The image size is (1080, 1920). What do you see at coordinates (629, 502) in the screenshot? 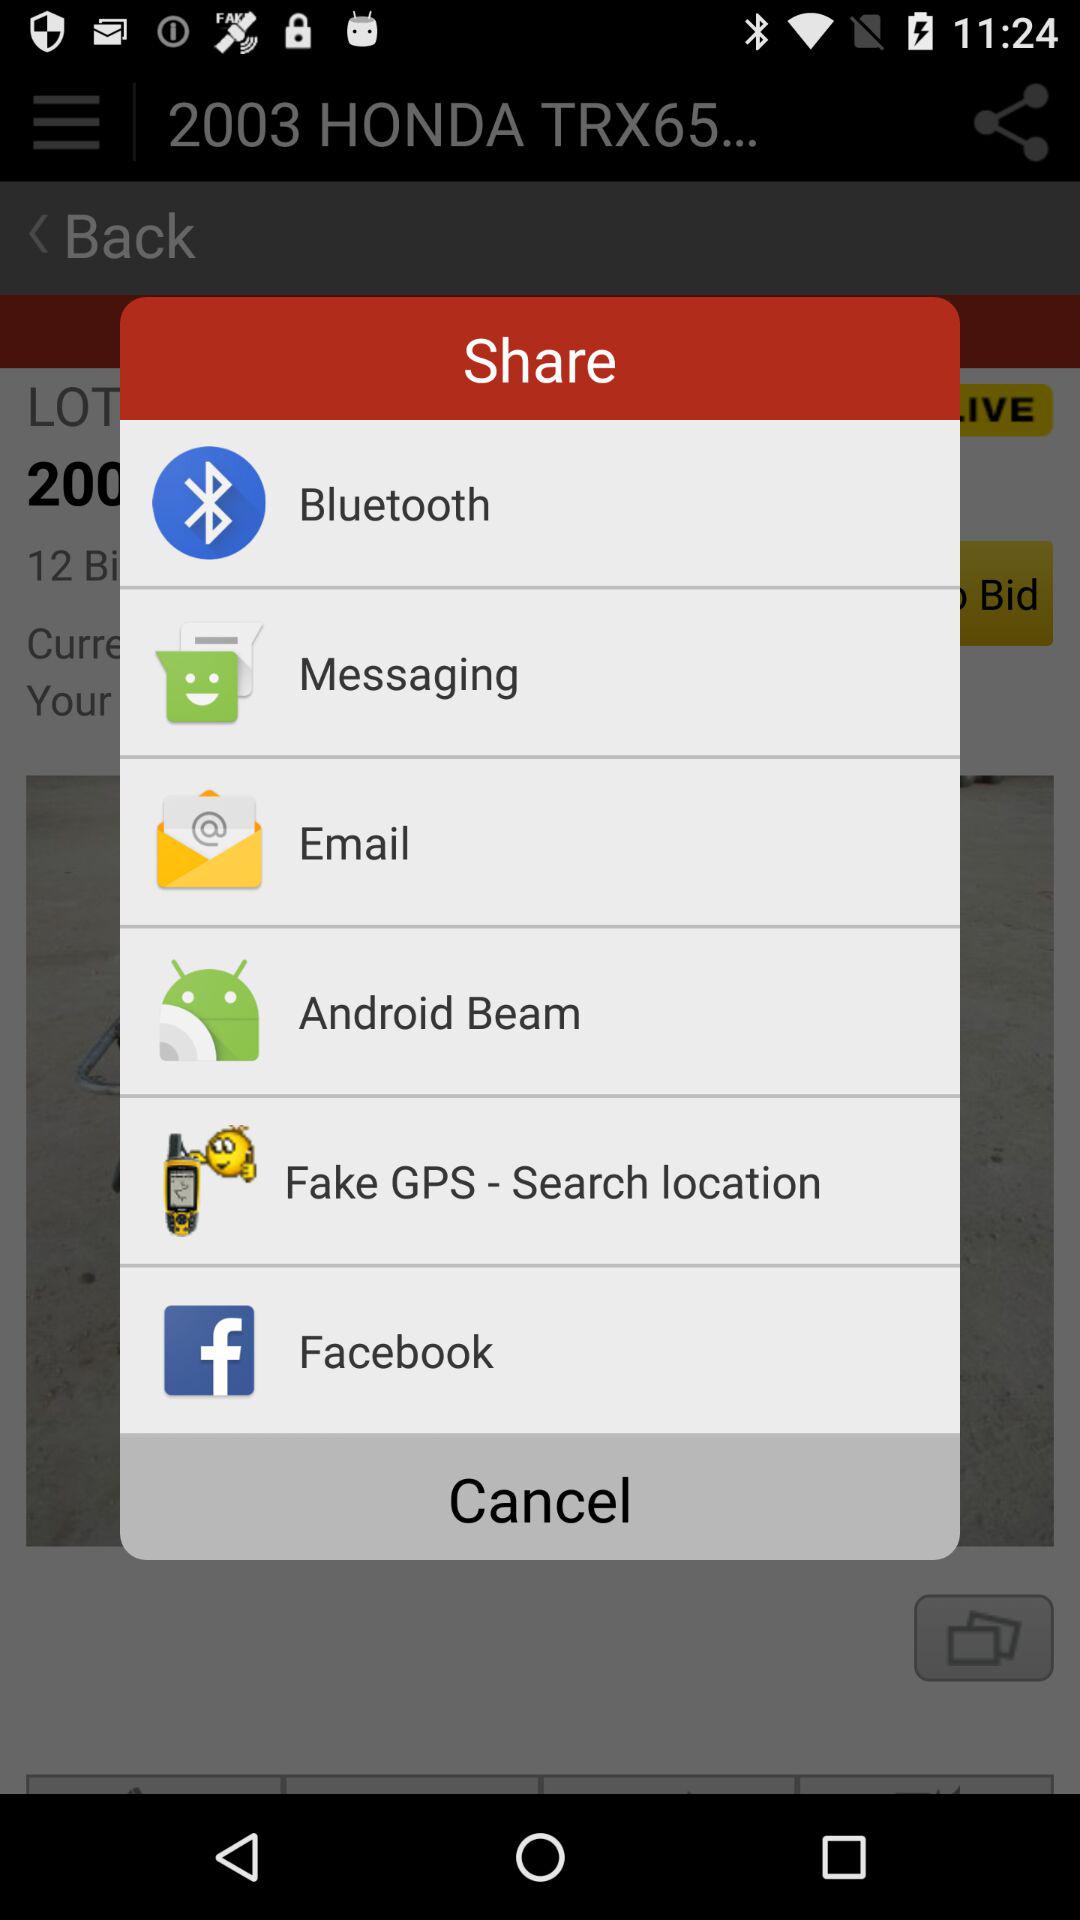
I see `choose the app below the share app` at bounding box center [629, 502].